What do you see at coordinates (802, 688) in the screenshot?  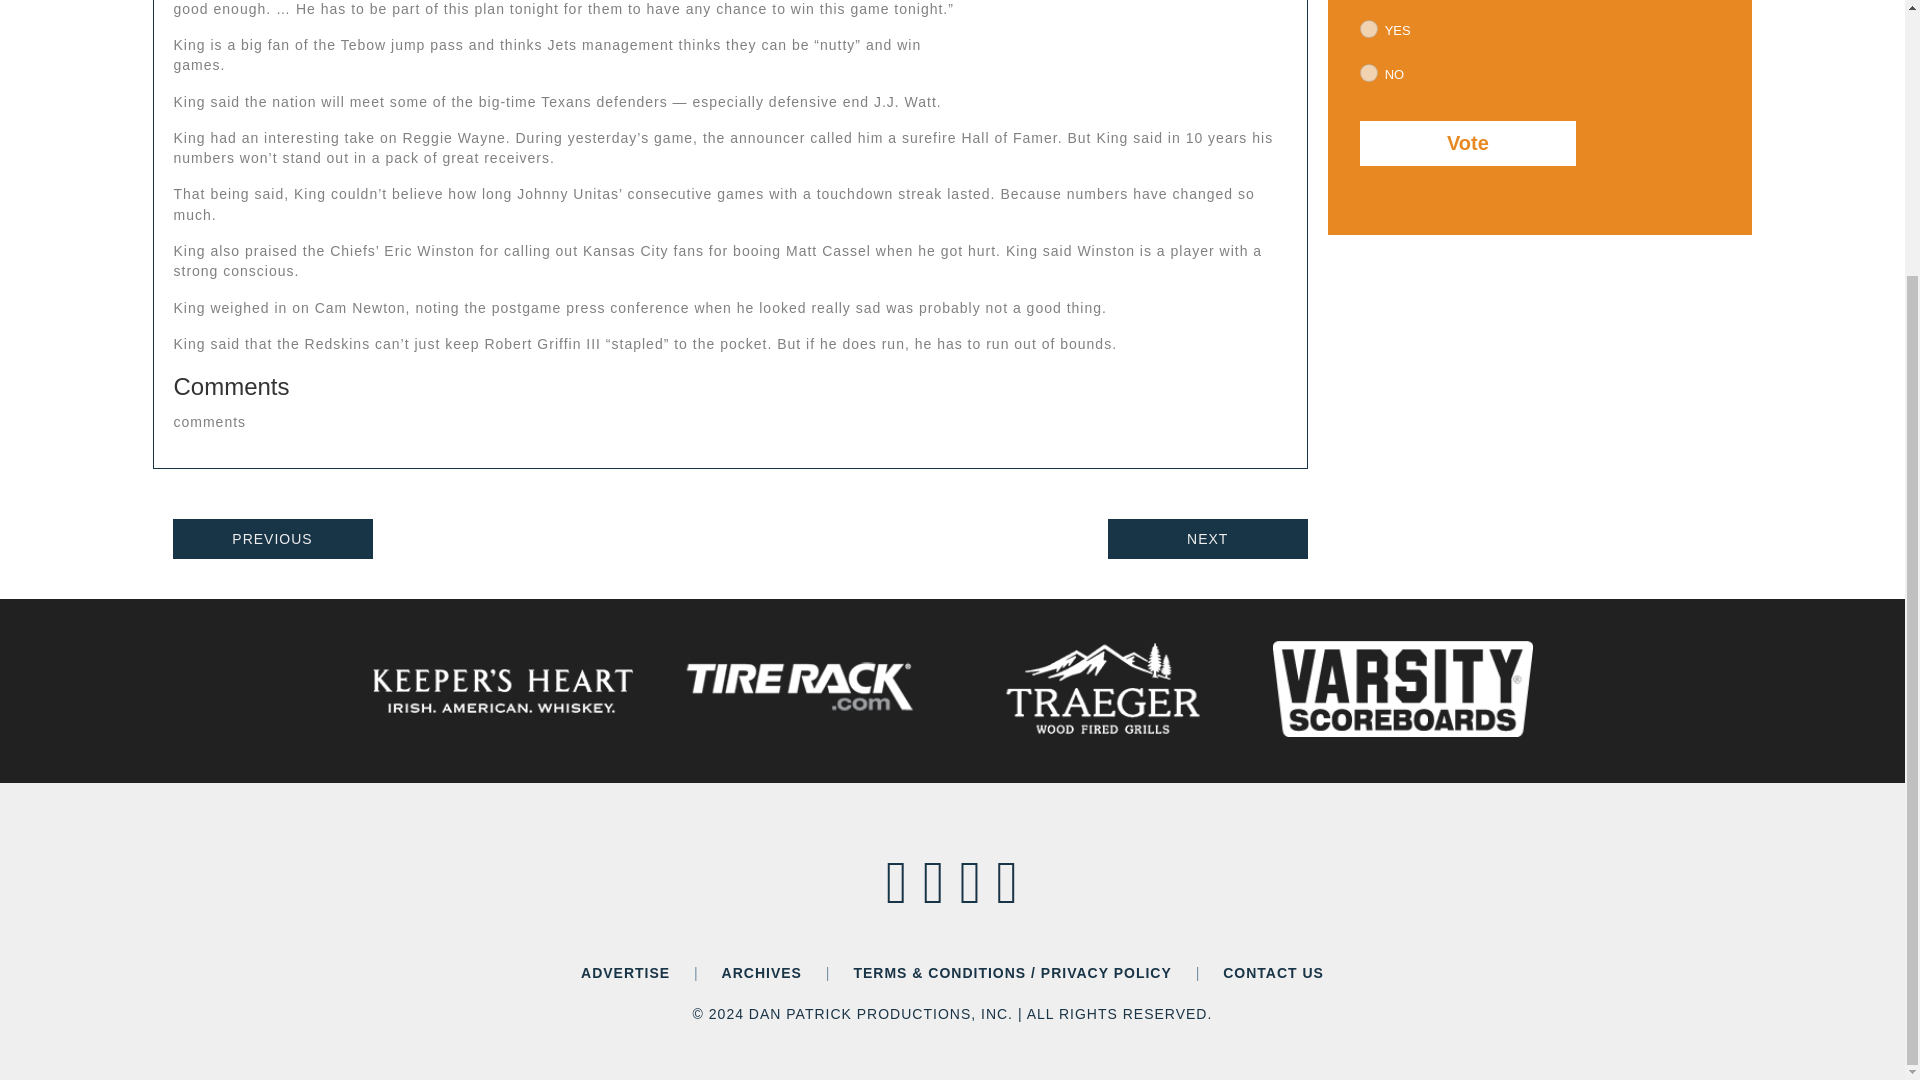 I see `TireRackCom.whitegrey-250` at bounding box center [802, 688].